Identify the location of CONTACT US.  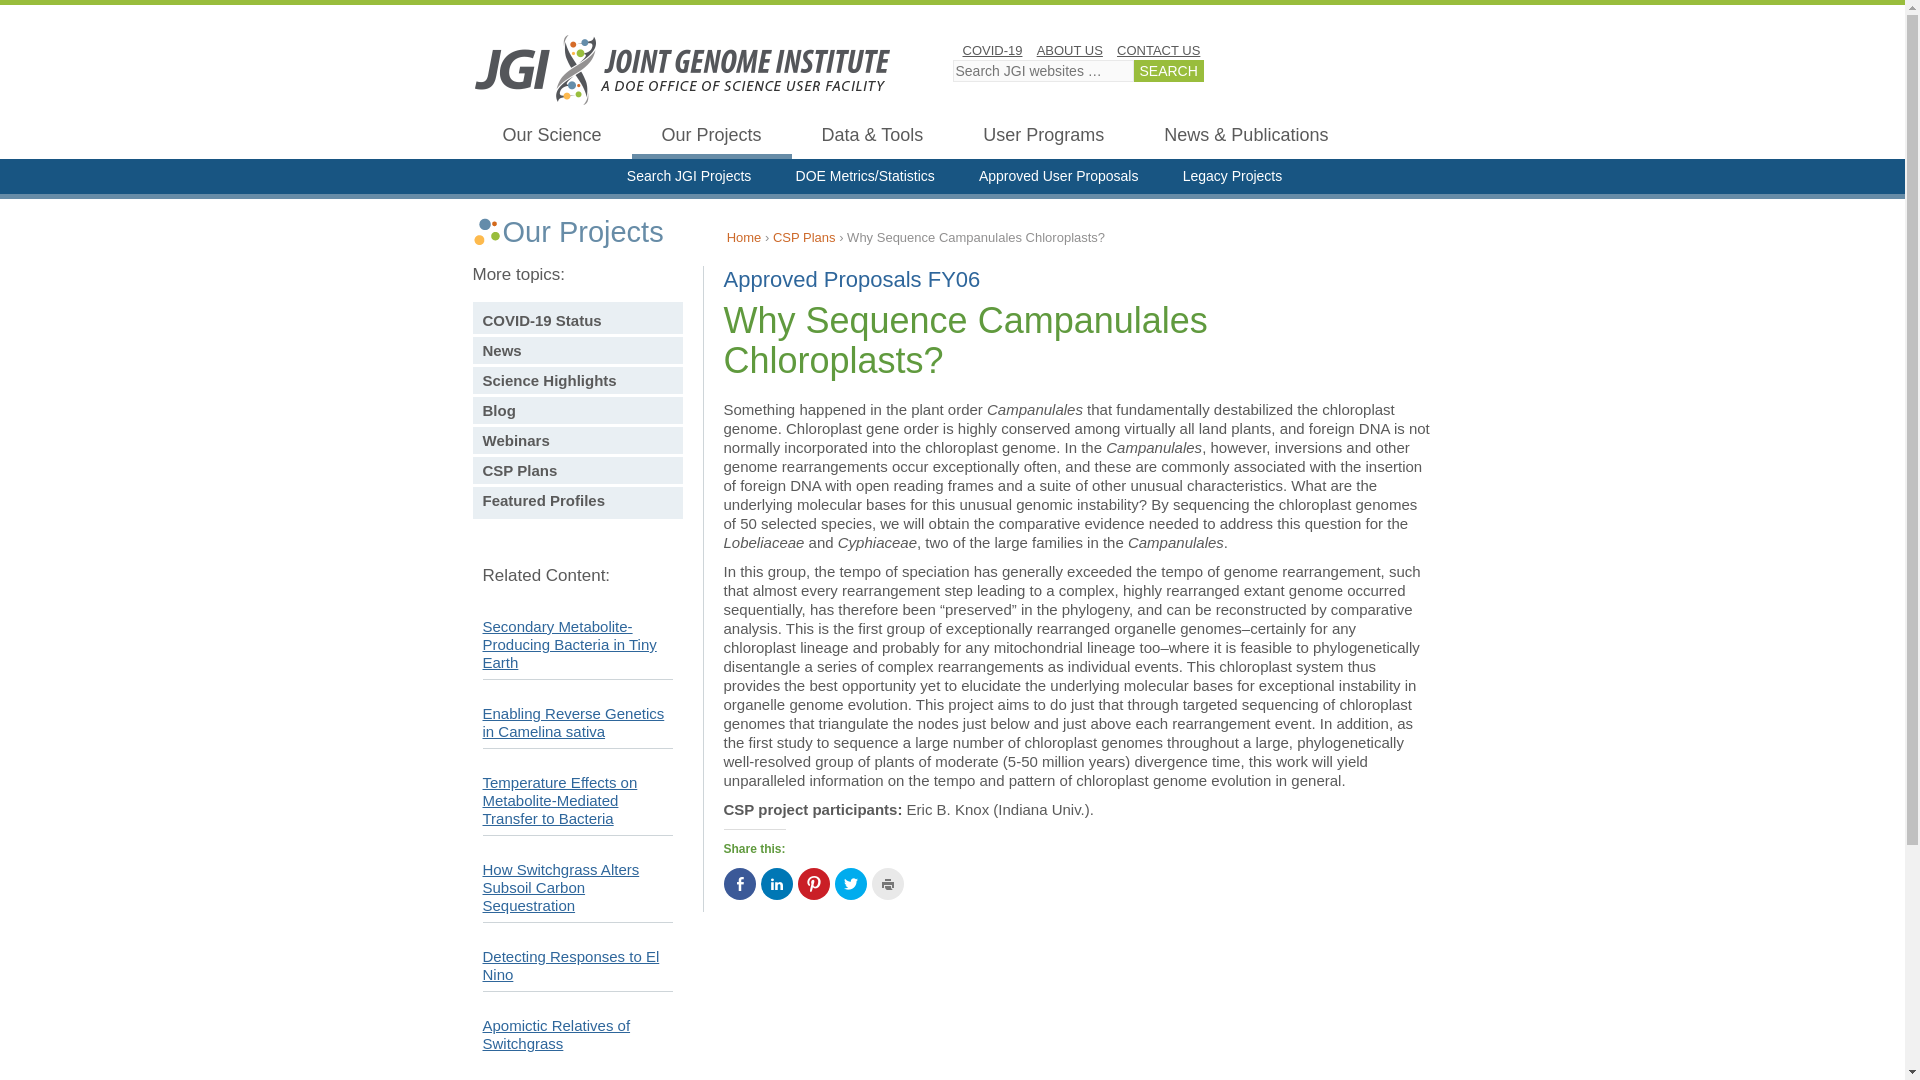
(1158, 50).